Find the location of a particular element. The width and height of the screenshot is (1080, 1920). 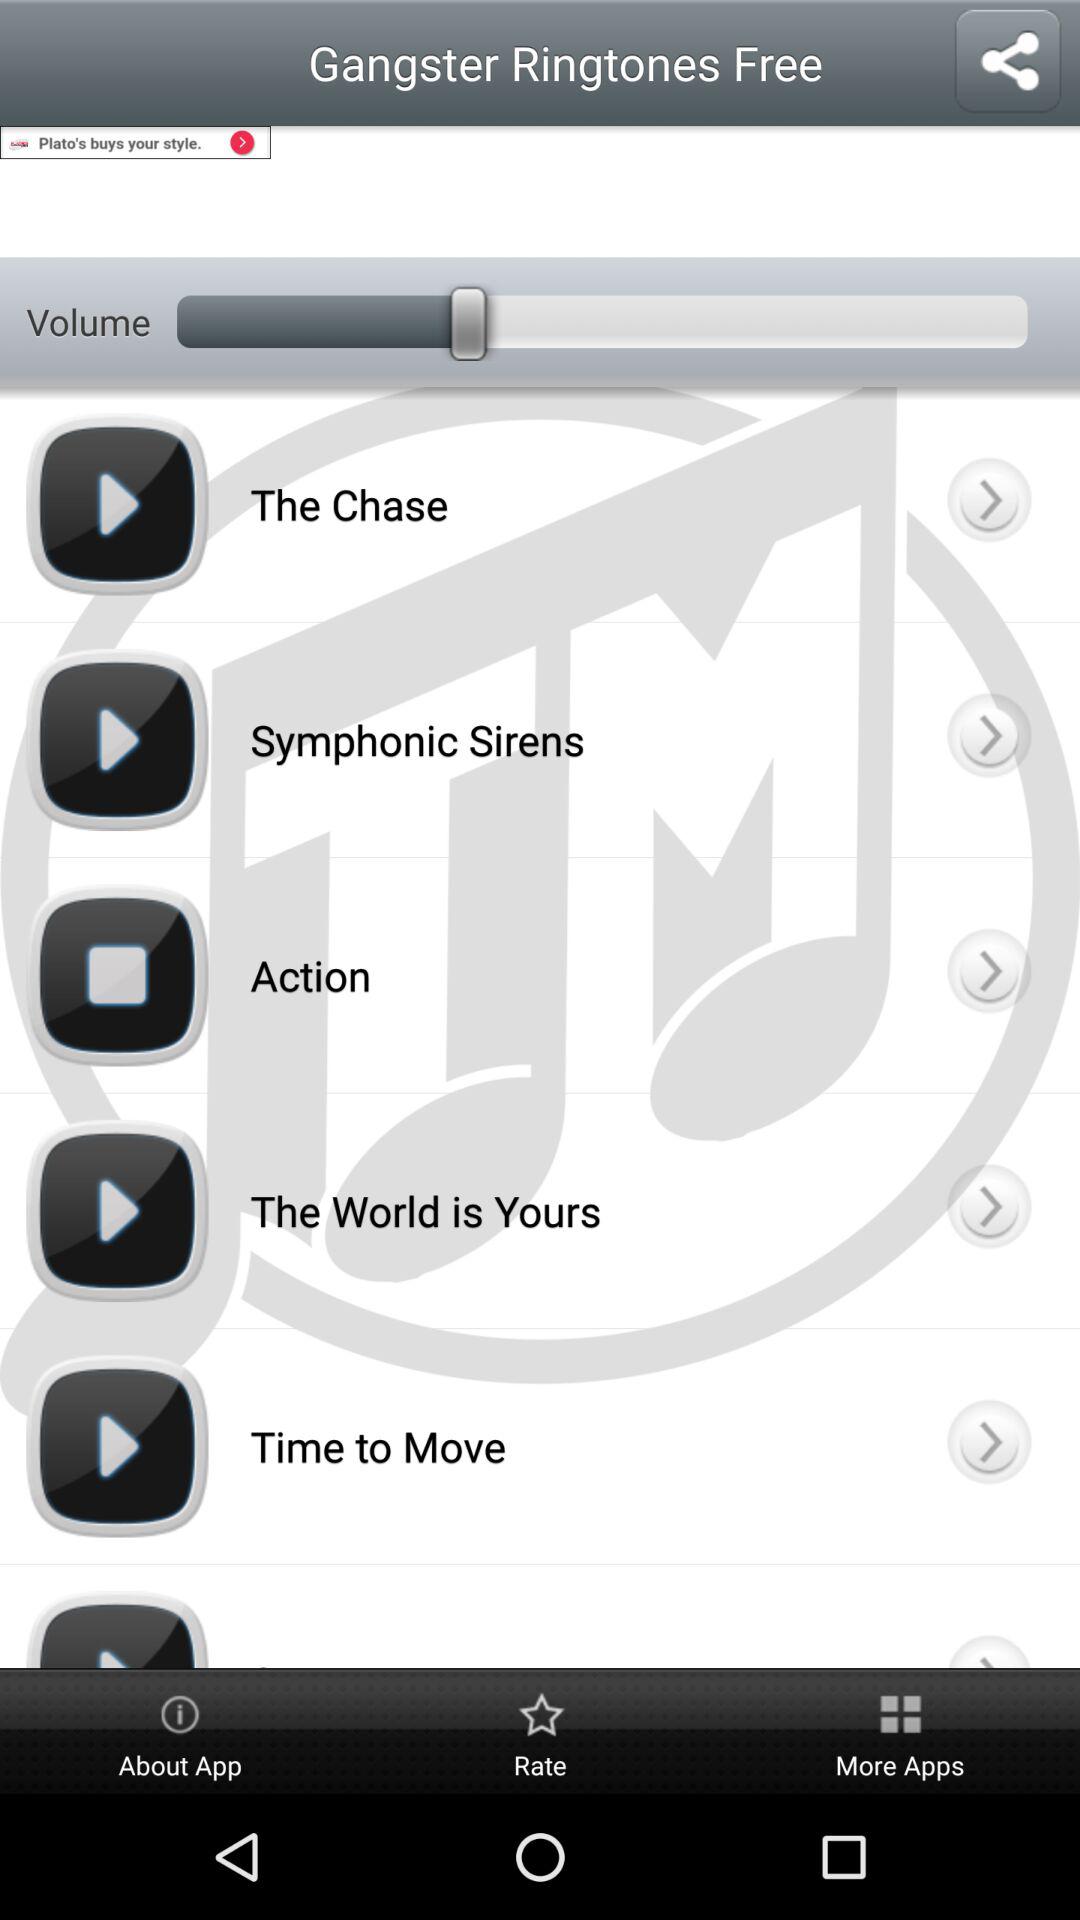

select advertisement is located at coordinates (540, 192).